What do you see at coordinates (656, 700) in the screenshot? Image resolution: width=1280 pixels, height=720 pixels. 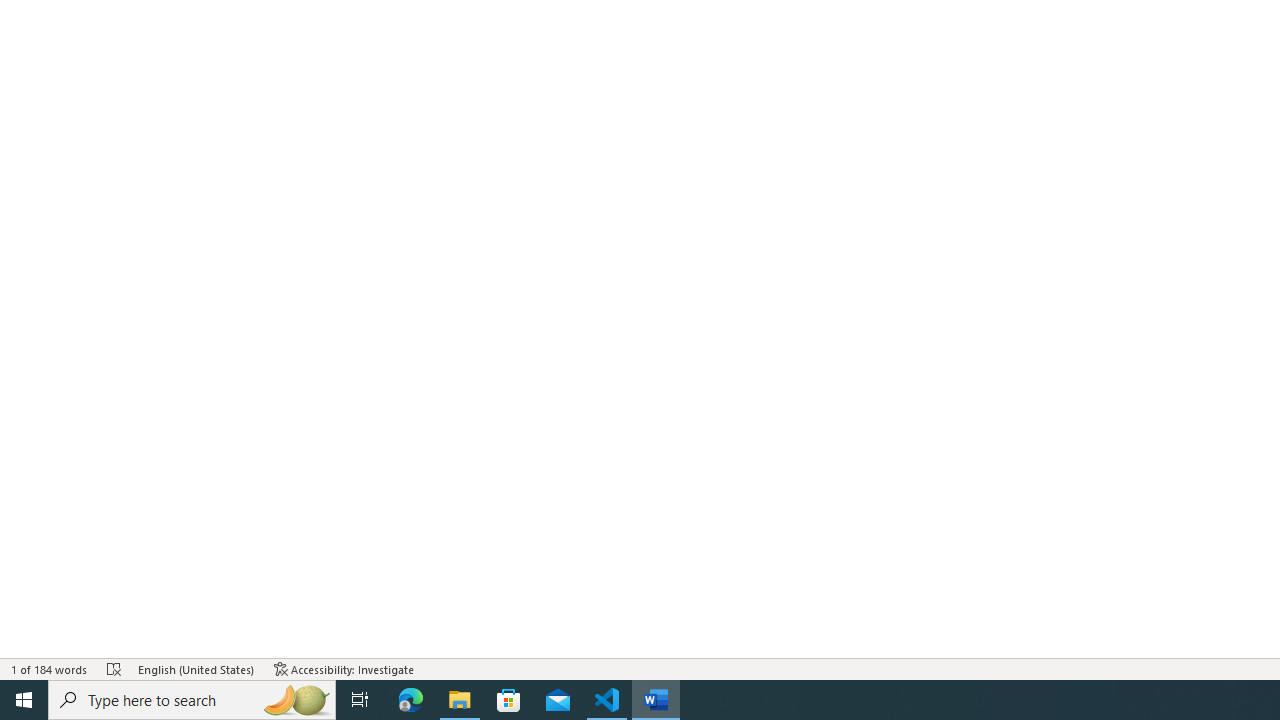 I see `Word - 1 running window` at bounding box center [656, 700].